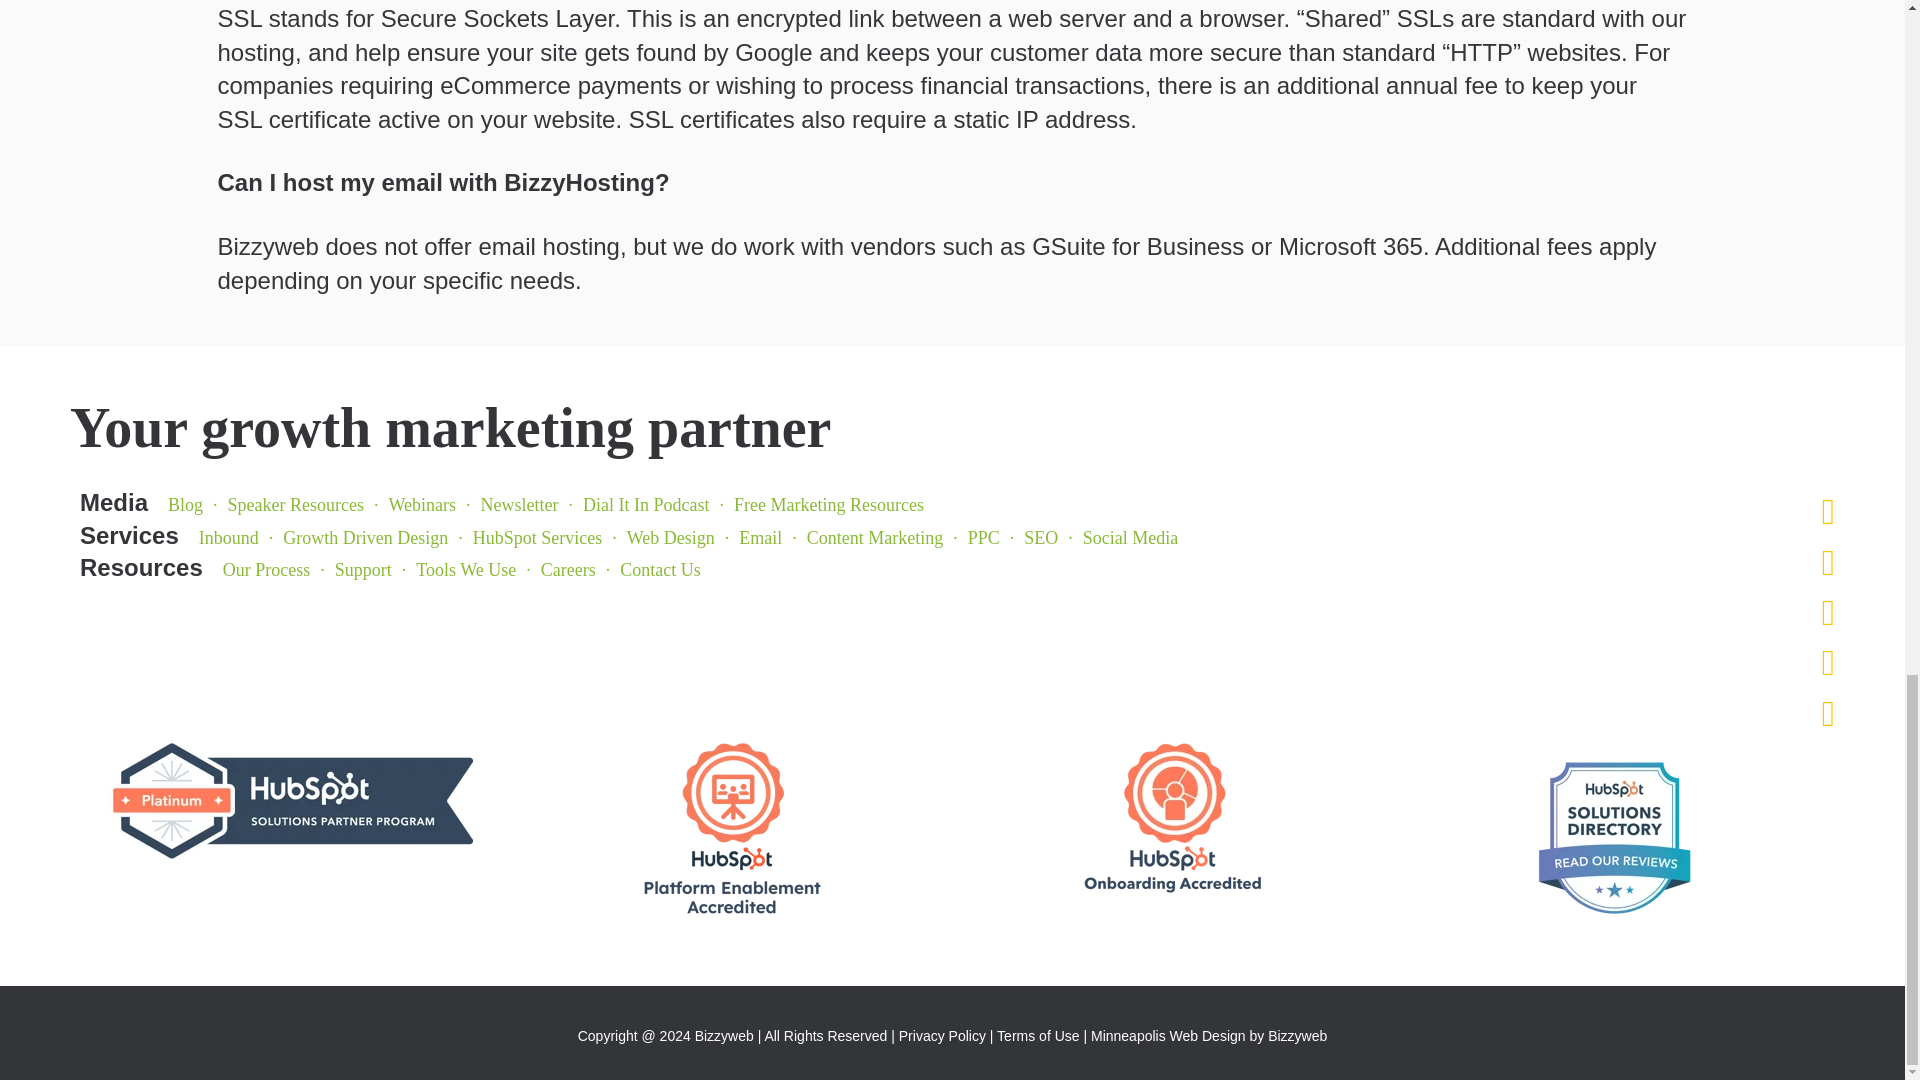  Describe the element at coordinates (826, 504) in the screenshot. I see `Free Marketing Resources` at that location.